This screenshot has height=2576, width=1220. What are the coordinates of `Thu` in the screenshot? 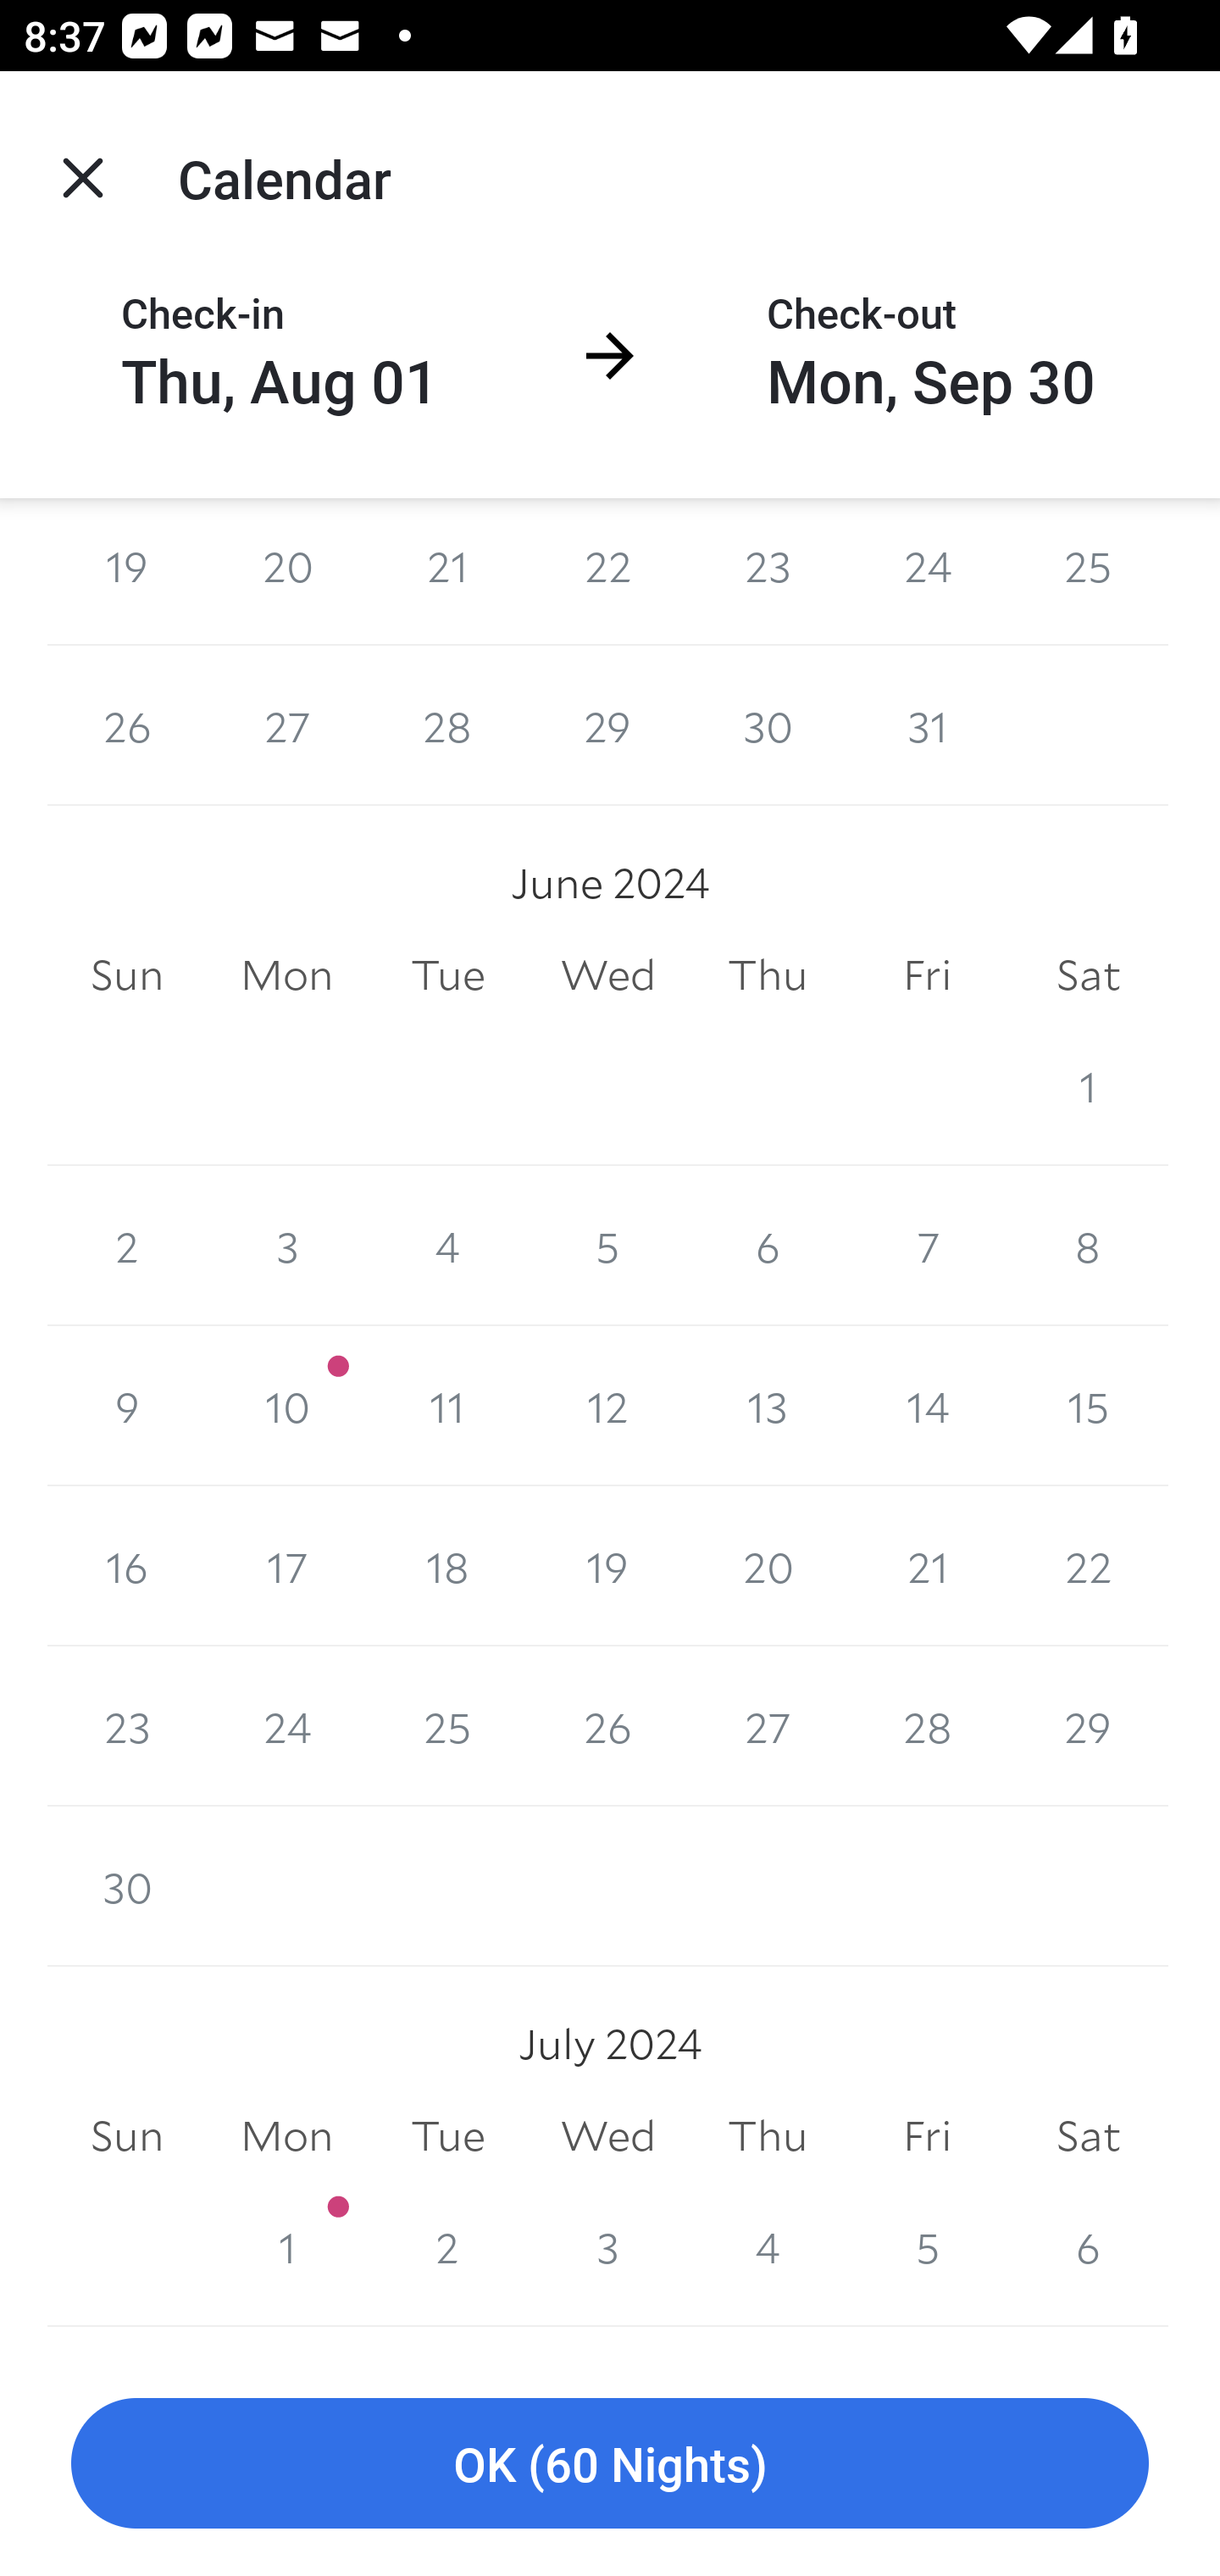 It's located at (768, 974).